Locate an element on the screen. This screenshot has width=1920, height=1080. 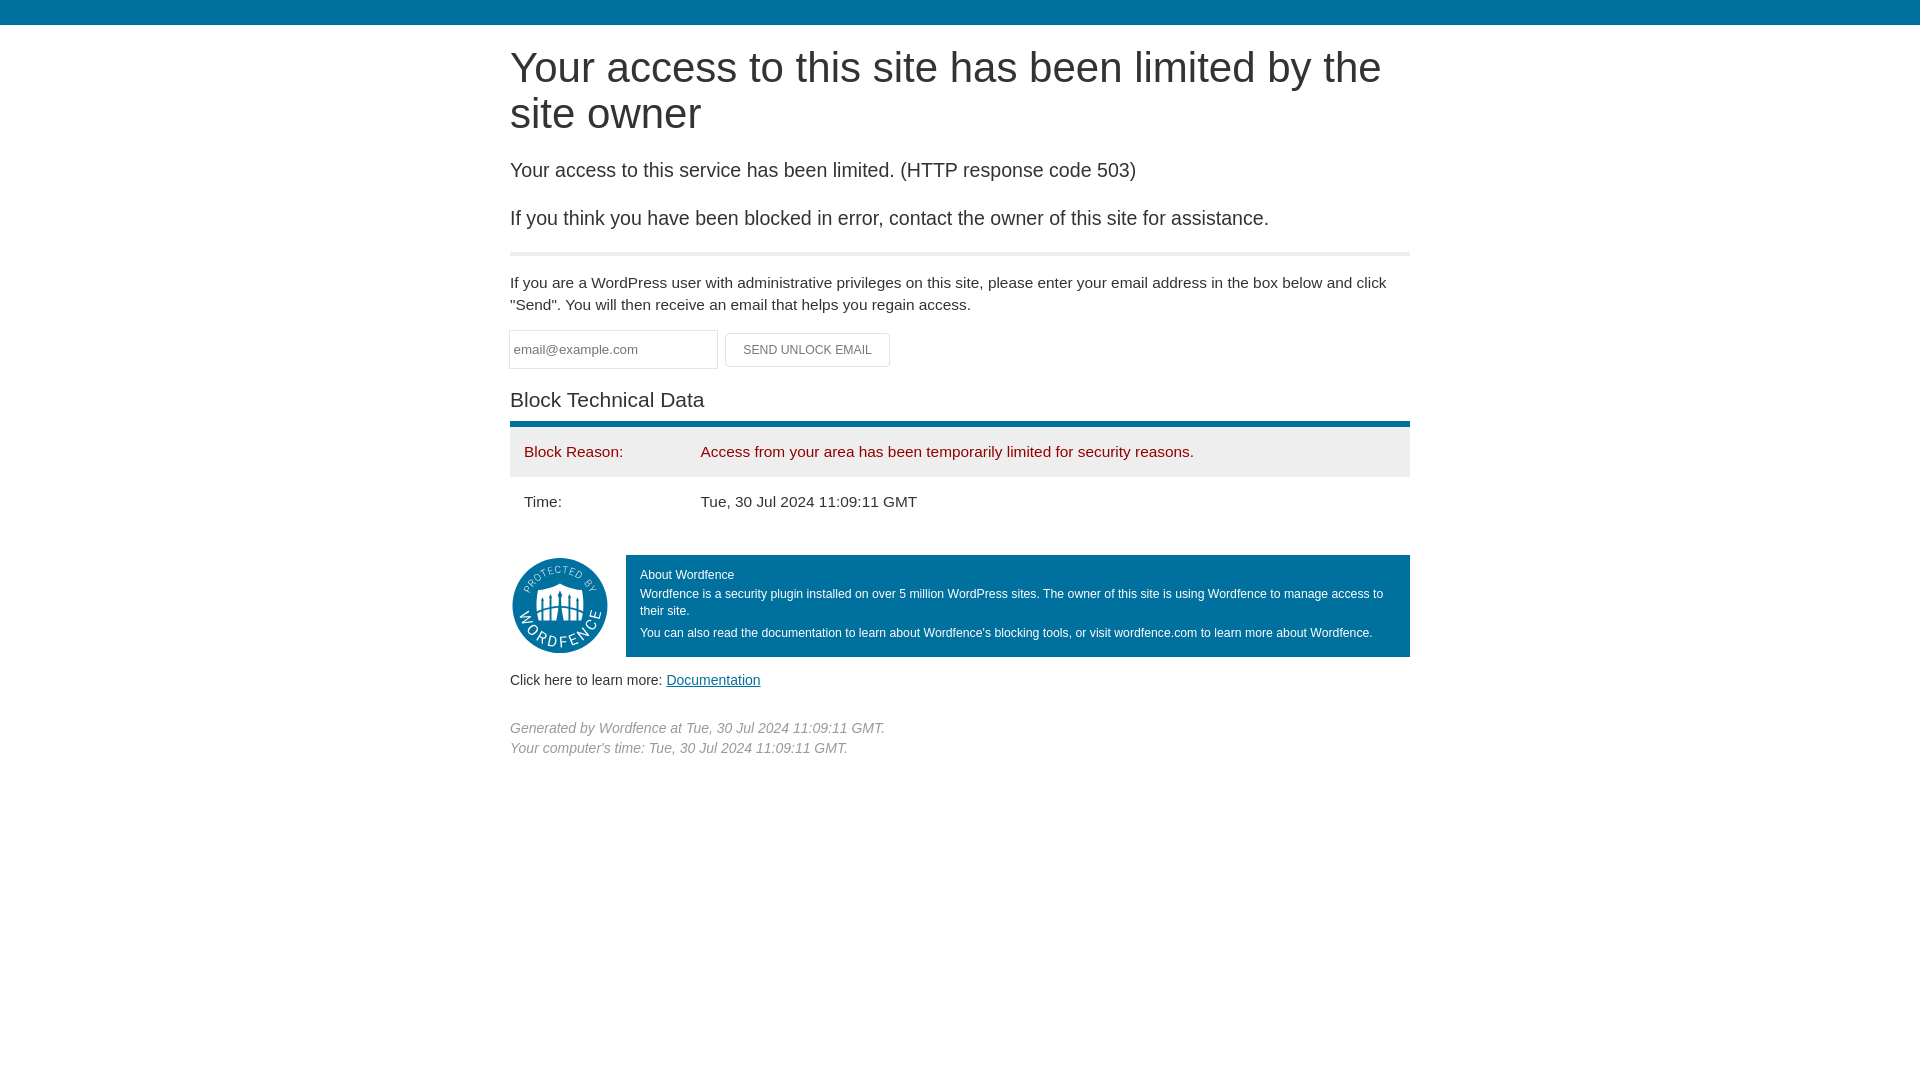
Send Unlock Email is located at coordinates (808, 350).